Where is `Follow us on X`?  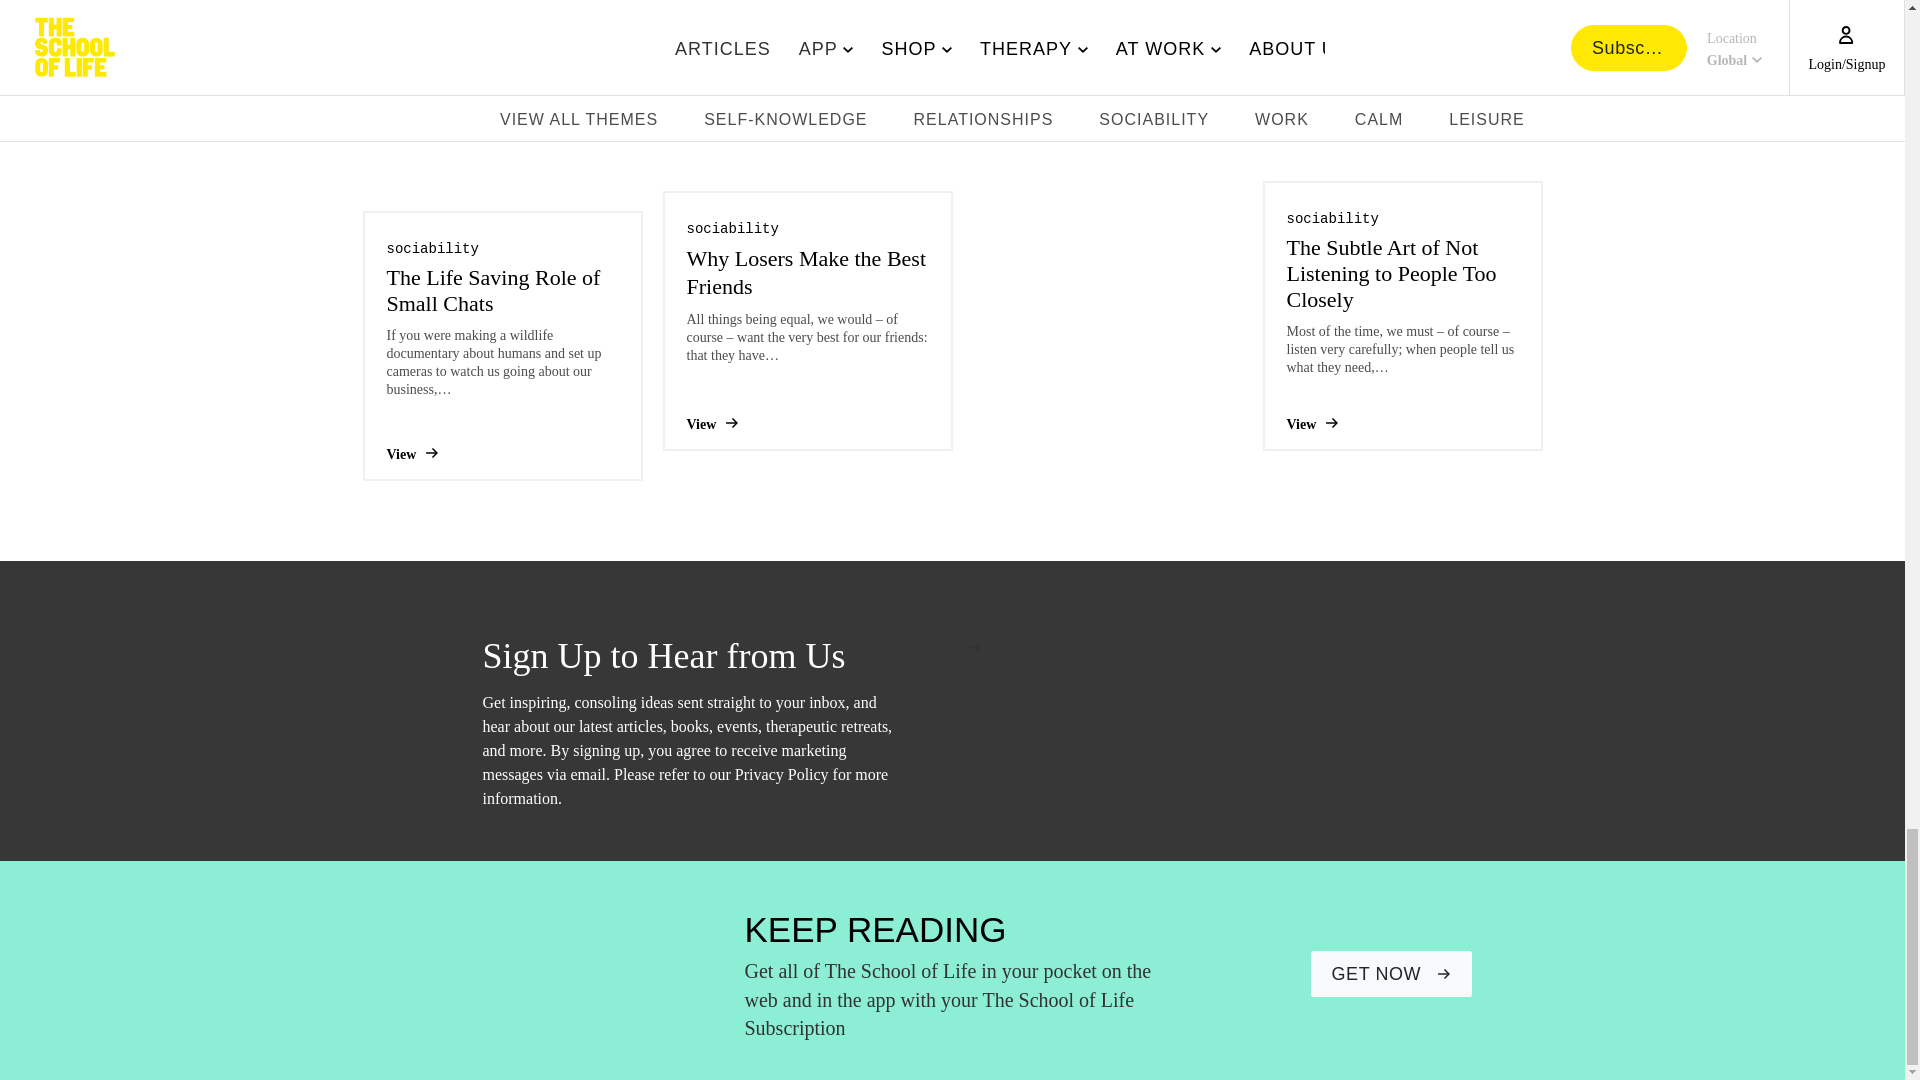 Follow us on X is located at coordinates (1456, 976).